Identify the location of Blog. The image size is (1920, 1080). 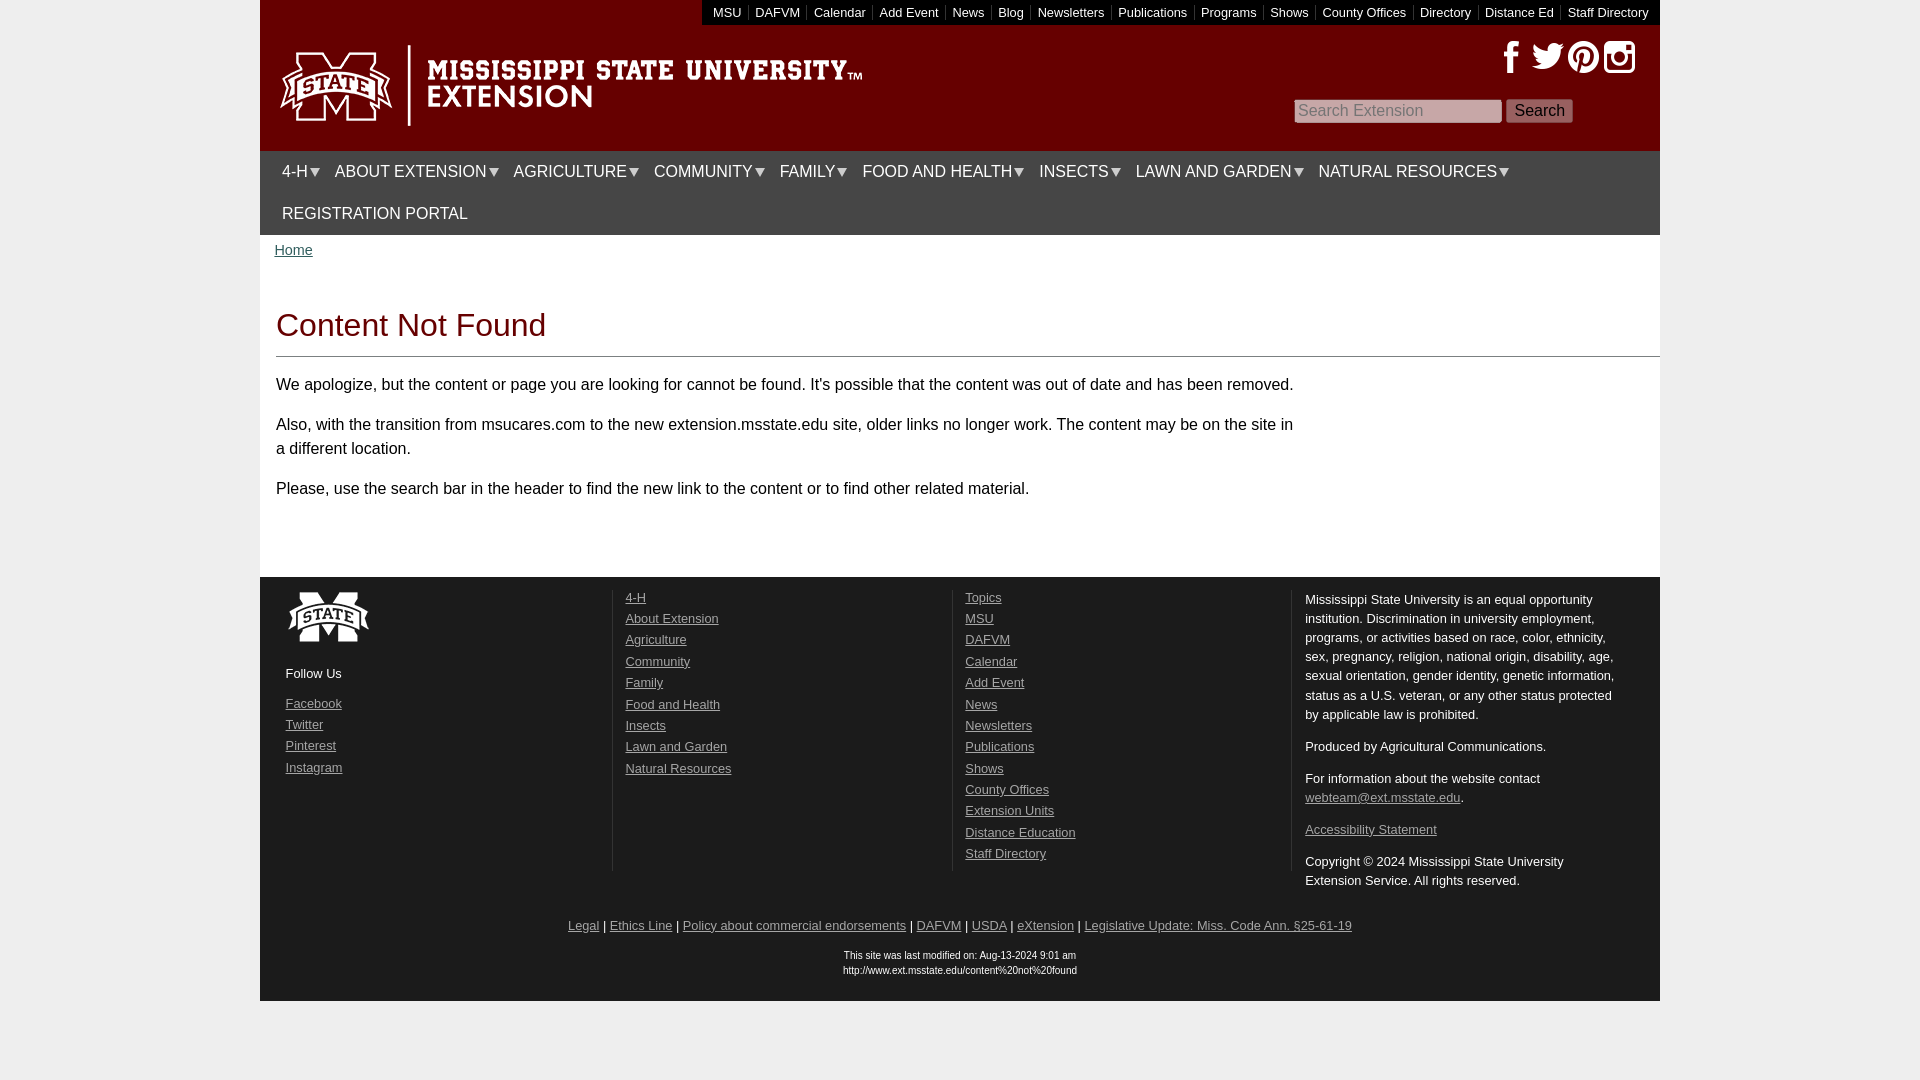
(1010, 12).